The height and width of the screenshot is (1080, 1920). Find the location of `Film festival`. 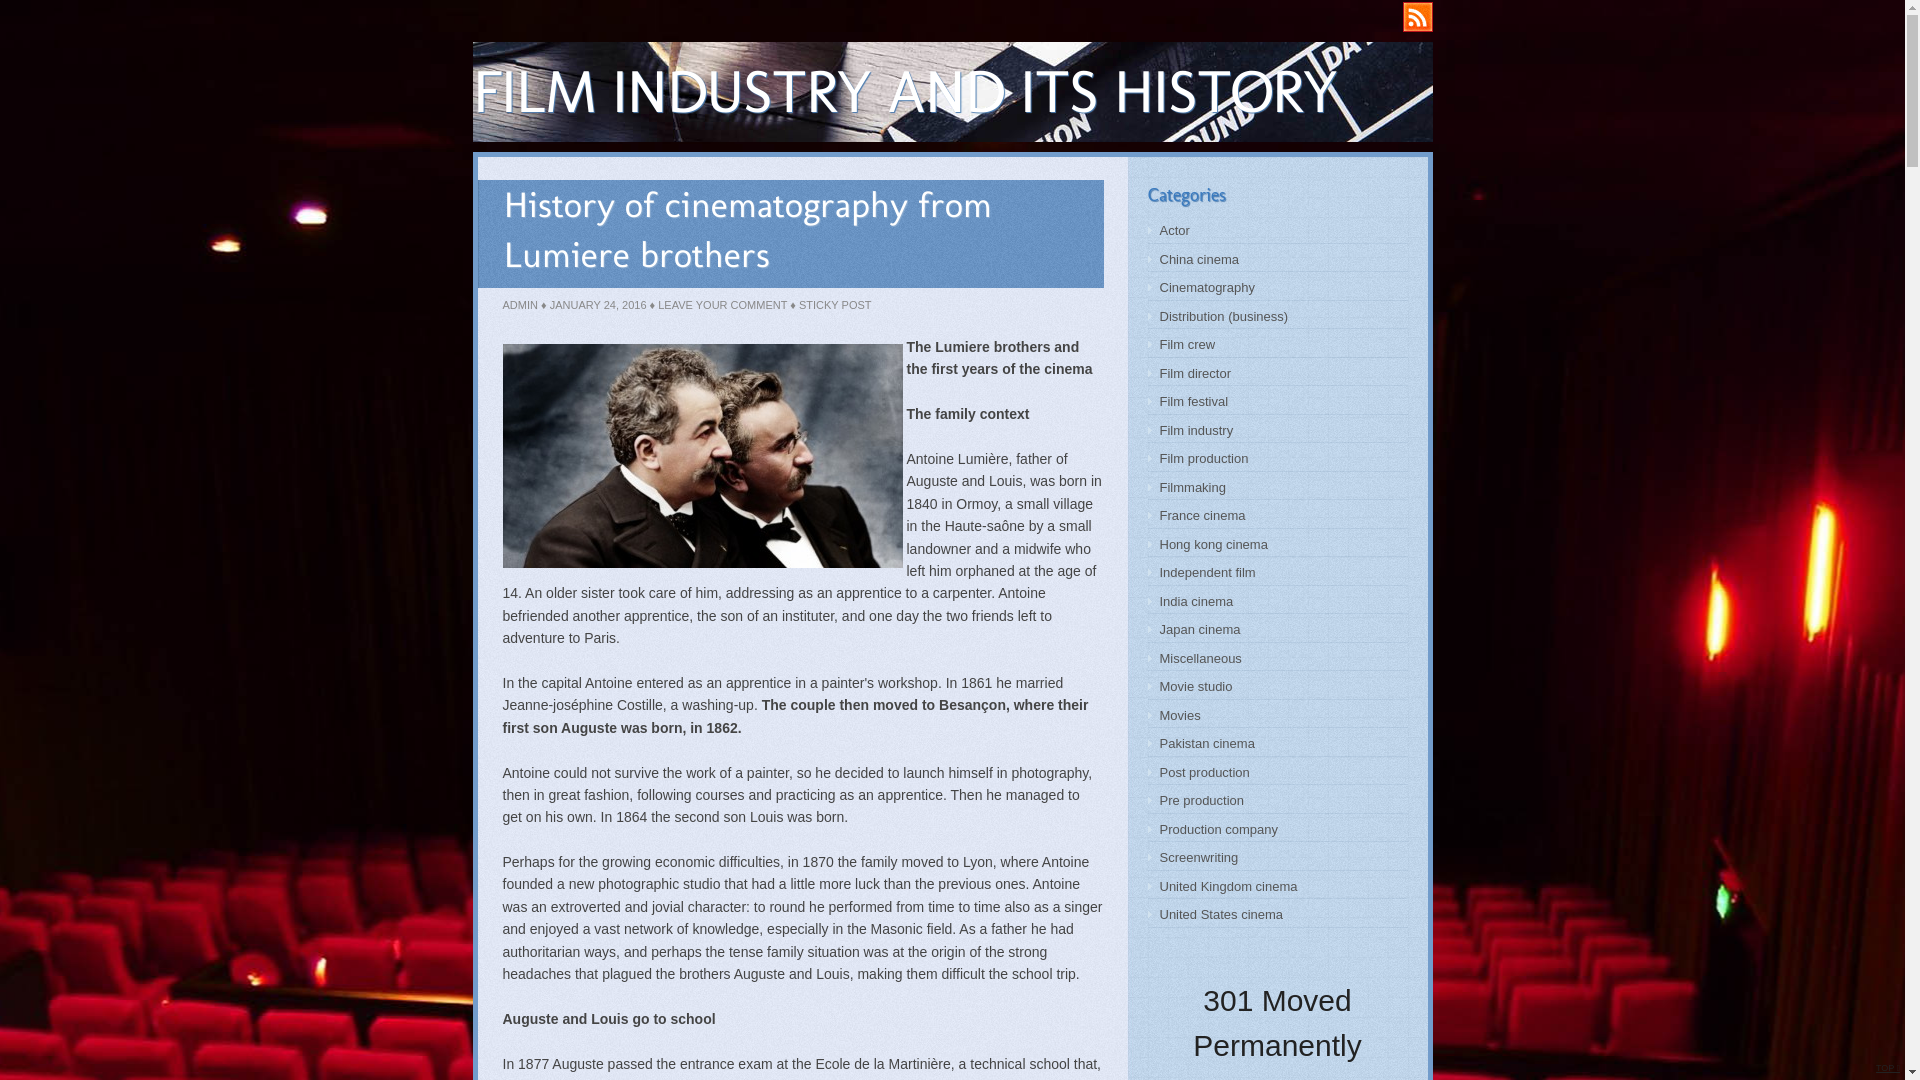

Film festival is located at coordinates (1194, 402).